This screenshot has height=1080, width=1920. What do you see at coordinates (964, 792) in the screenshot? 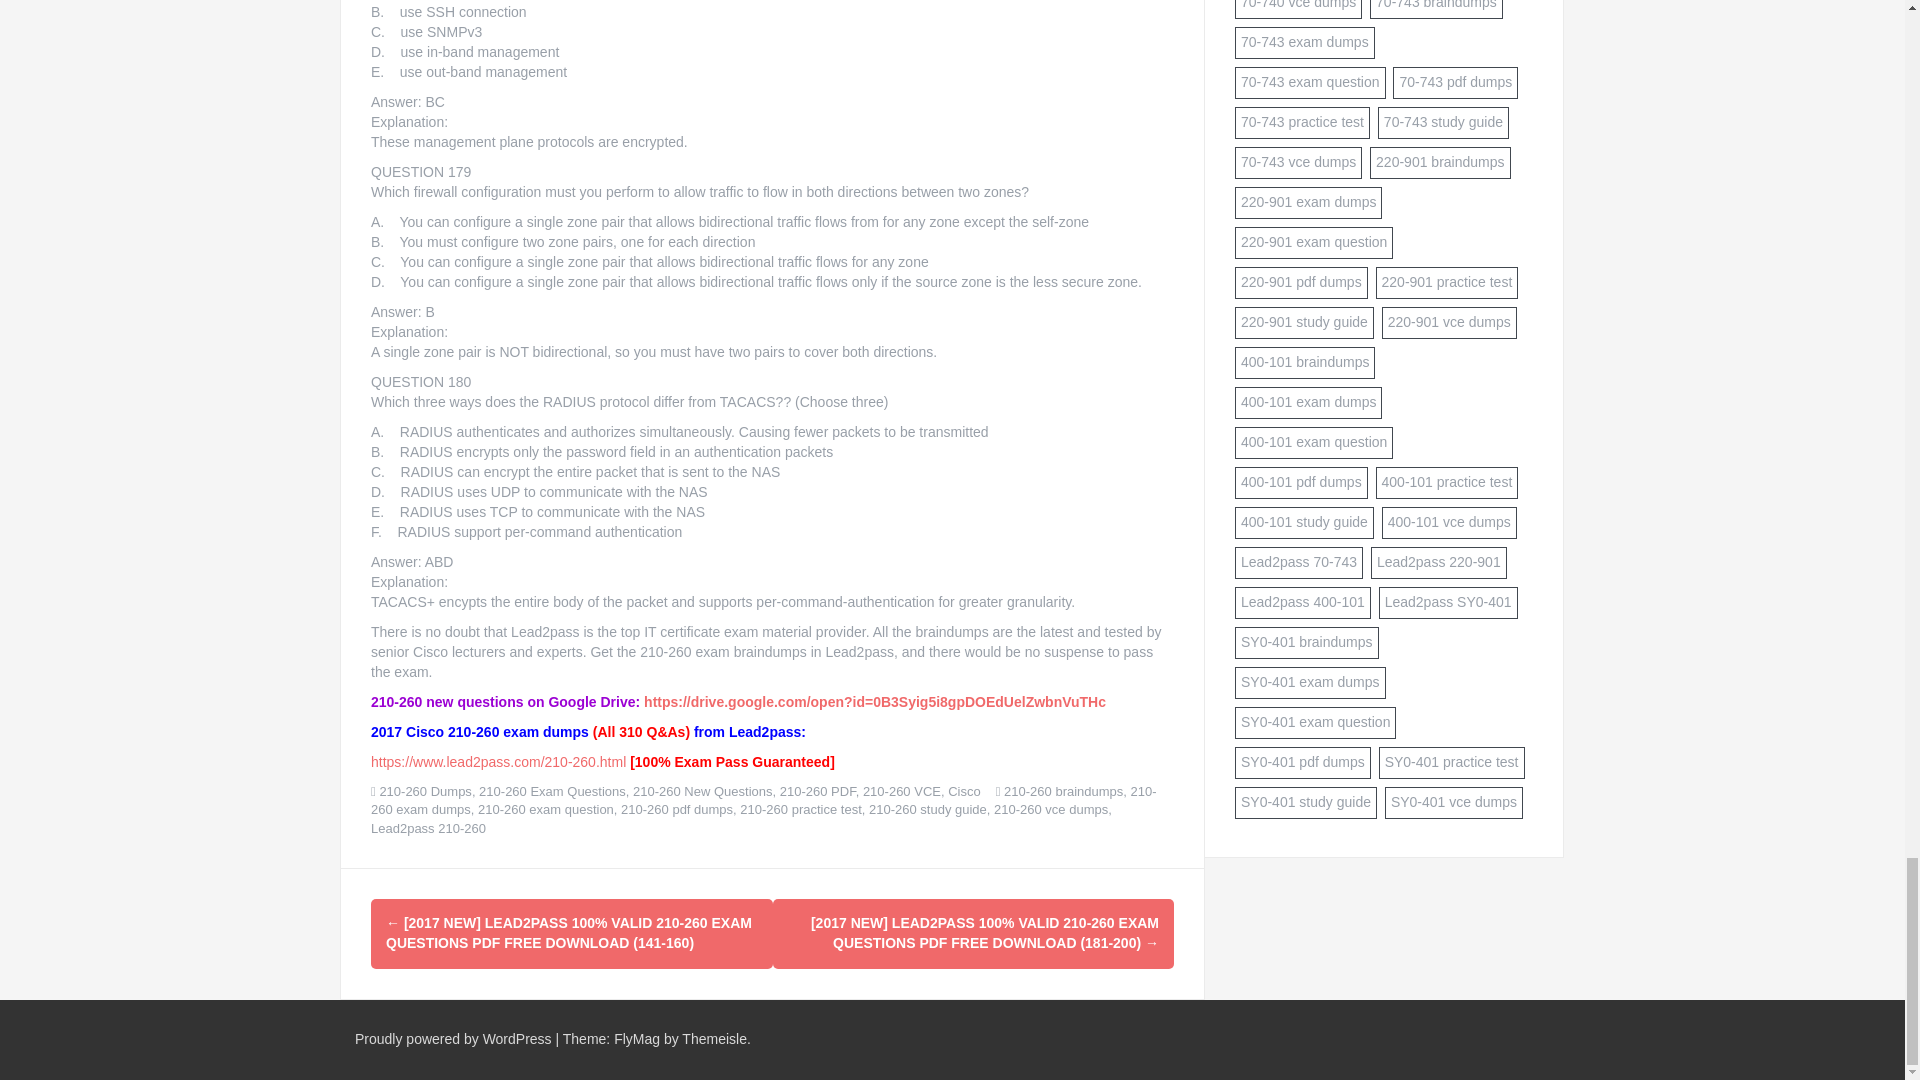
I see `Cisco` at bounding box center [964, 792].